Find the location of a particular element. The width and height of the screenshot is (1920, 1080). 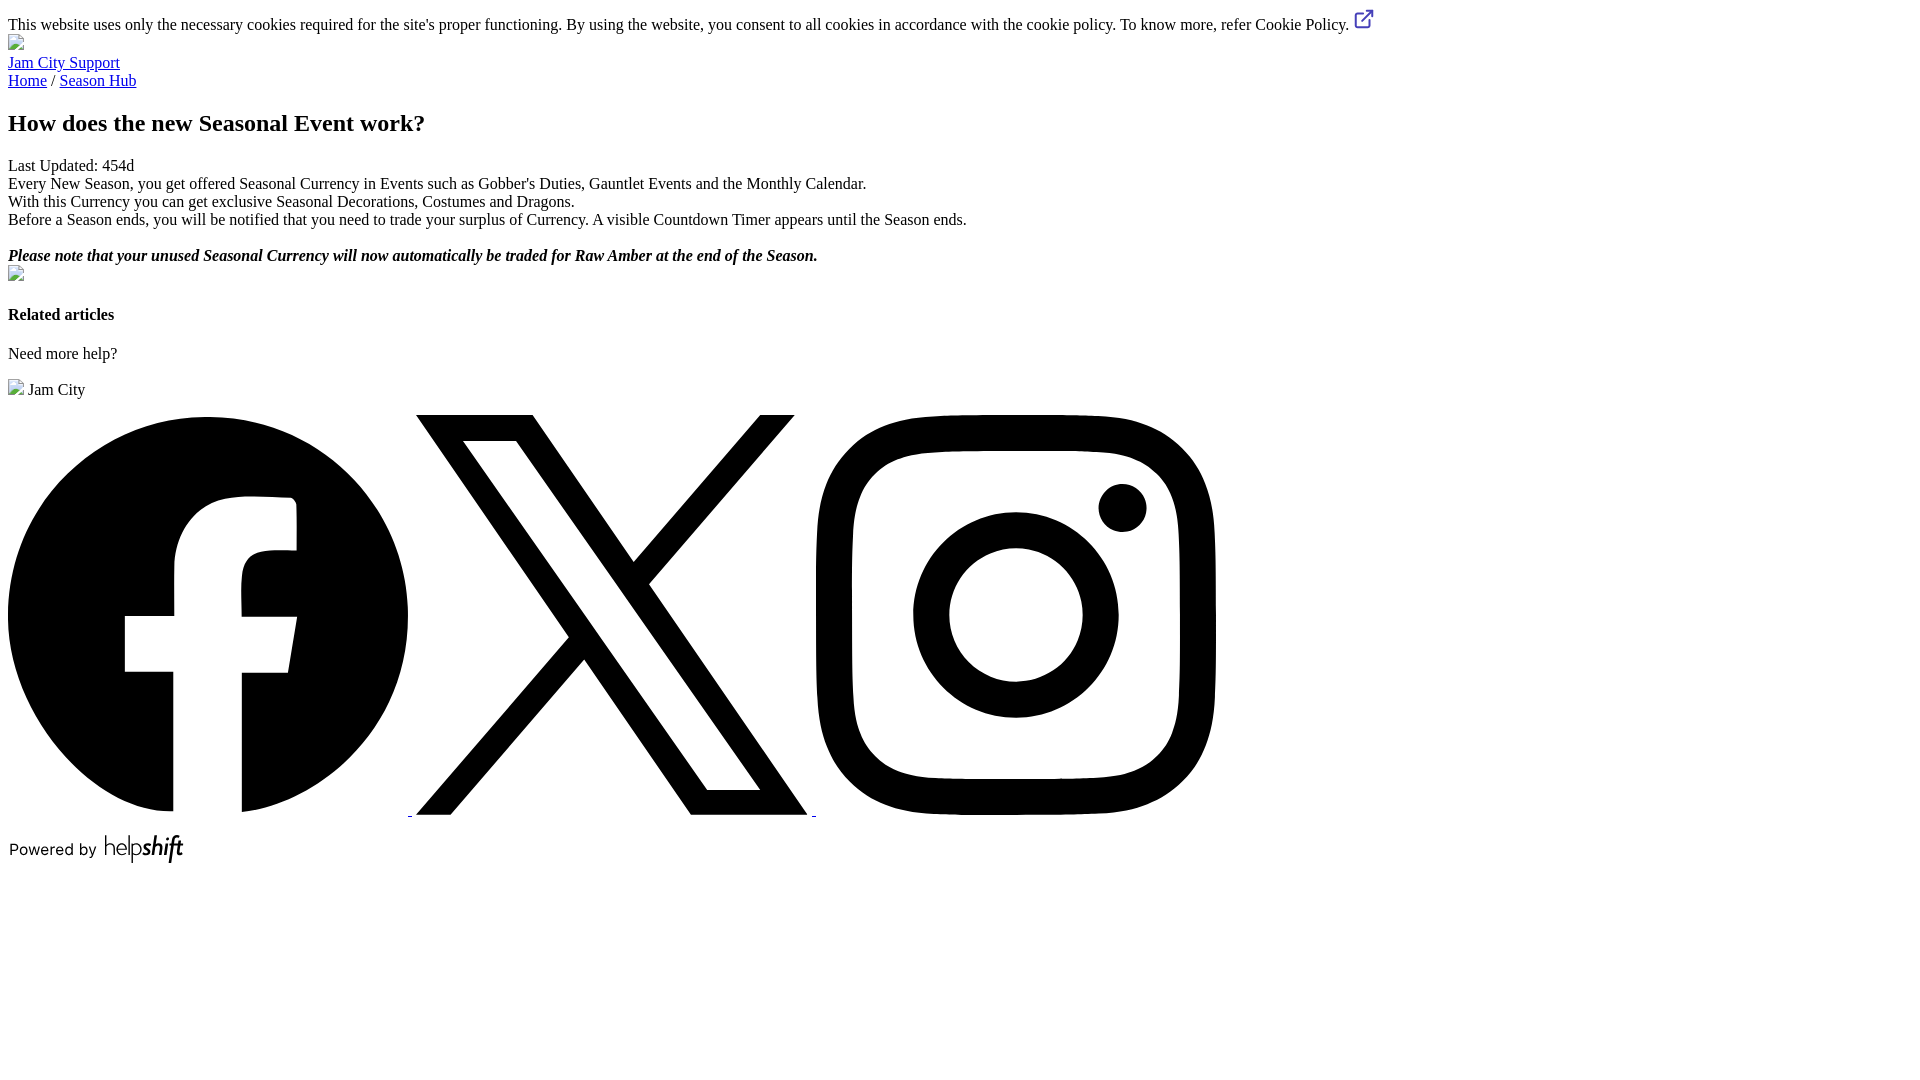

Season Hub is located at coordinates (98, 80).